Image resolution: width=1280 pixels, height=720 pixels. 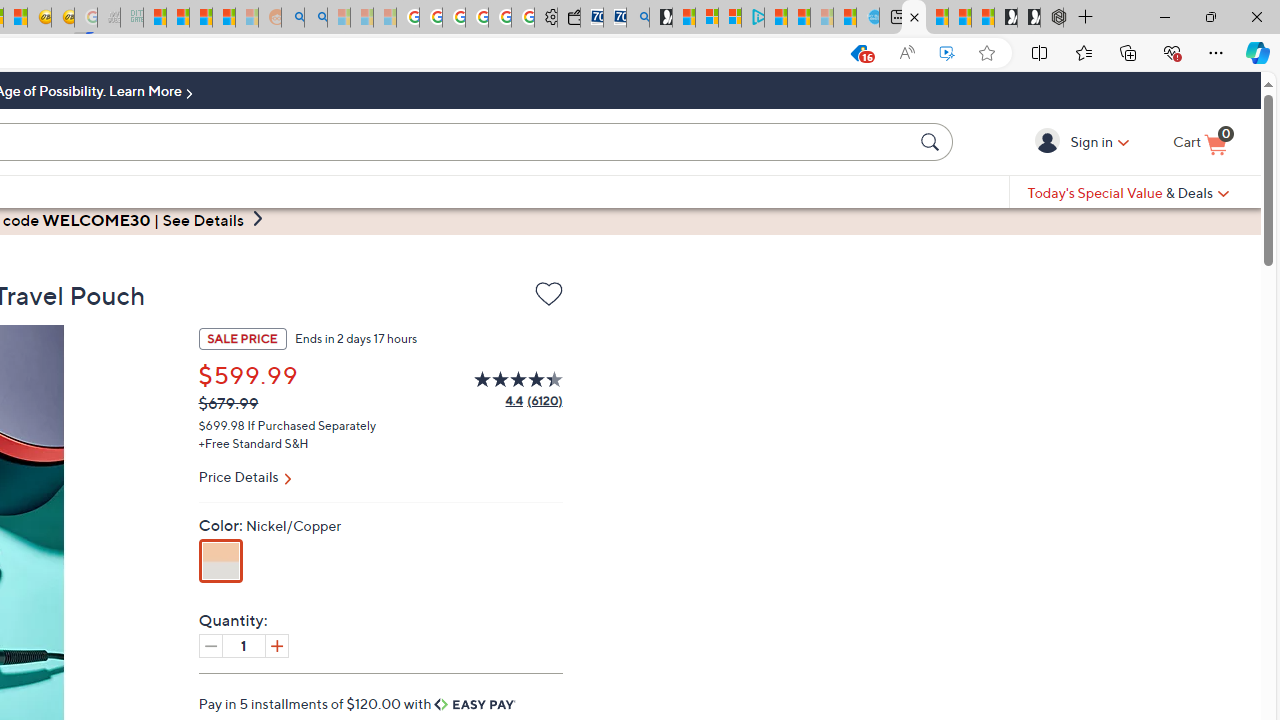 I want to click on Cart is Empty , so click(x=1200, y=143).